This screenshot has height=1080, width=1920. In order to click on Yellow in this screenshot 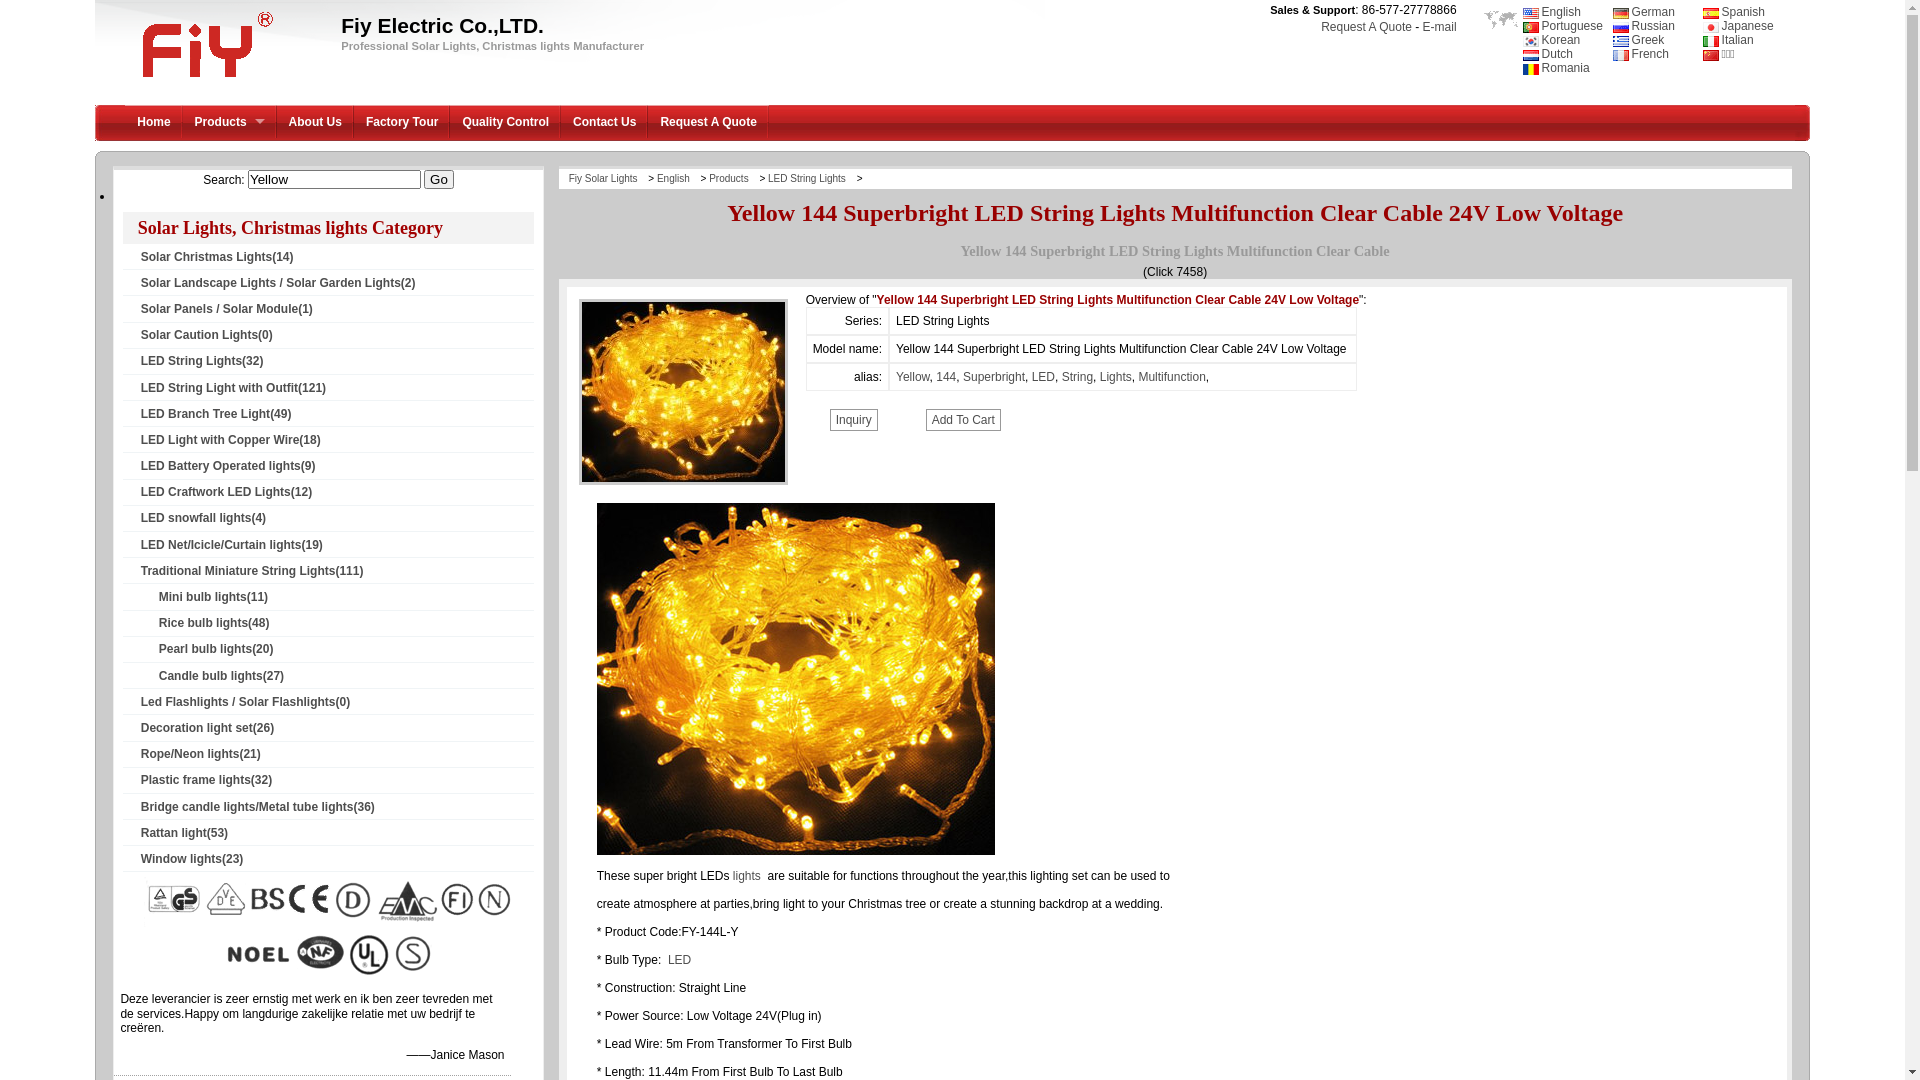, I will do `click(913, 377)`.